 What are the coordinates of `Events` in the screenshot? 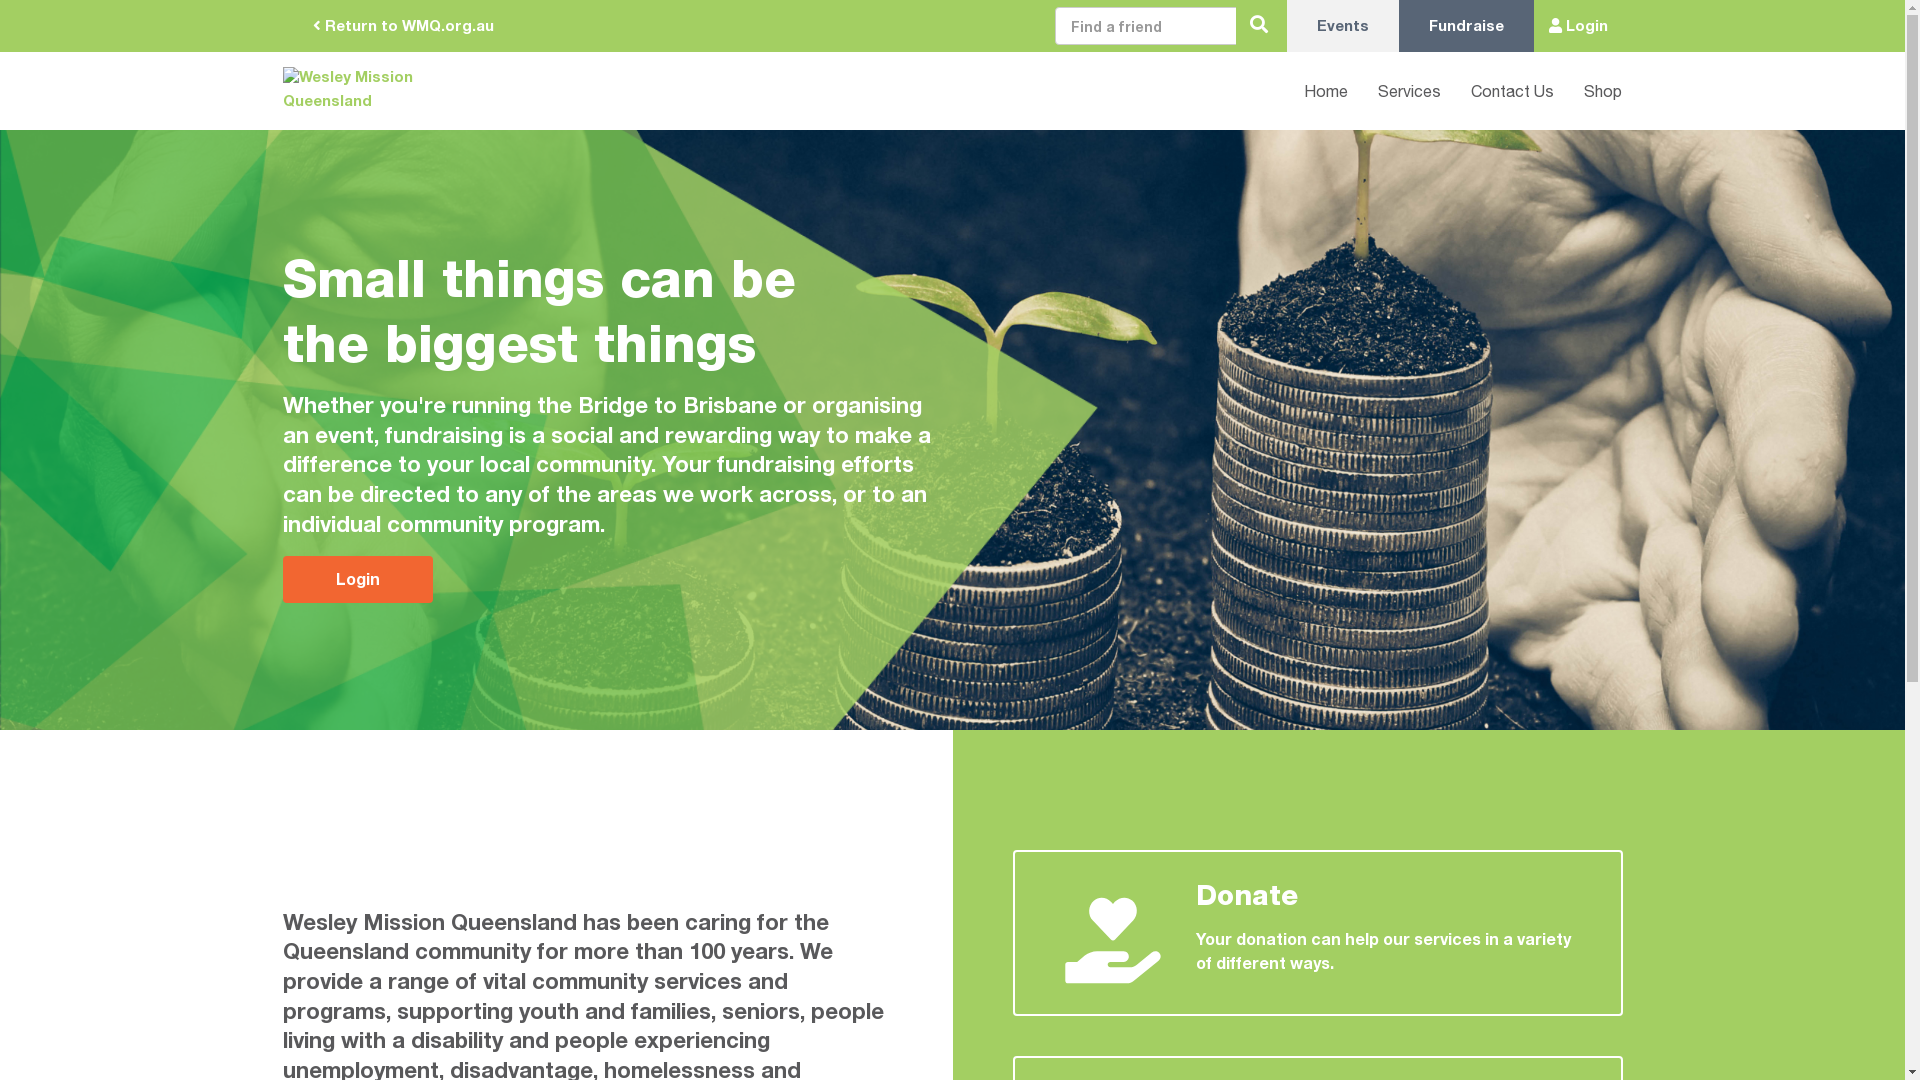 It's located at (1342, 26).